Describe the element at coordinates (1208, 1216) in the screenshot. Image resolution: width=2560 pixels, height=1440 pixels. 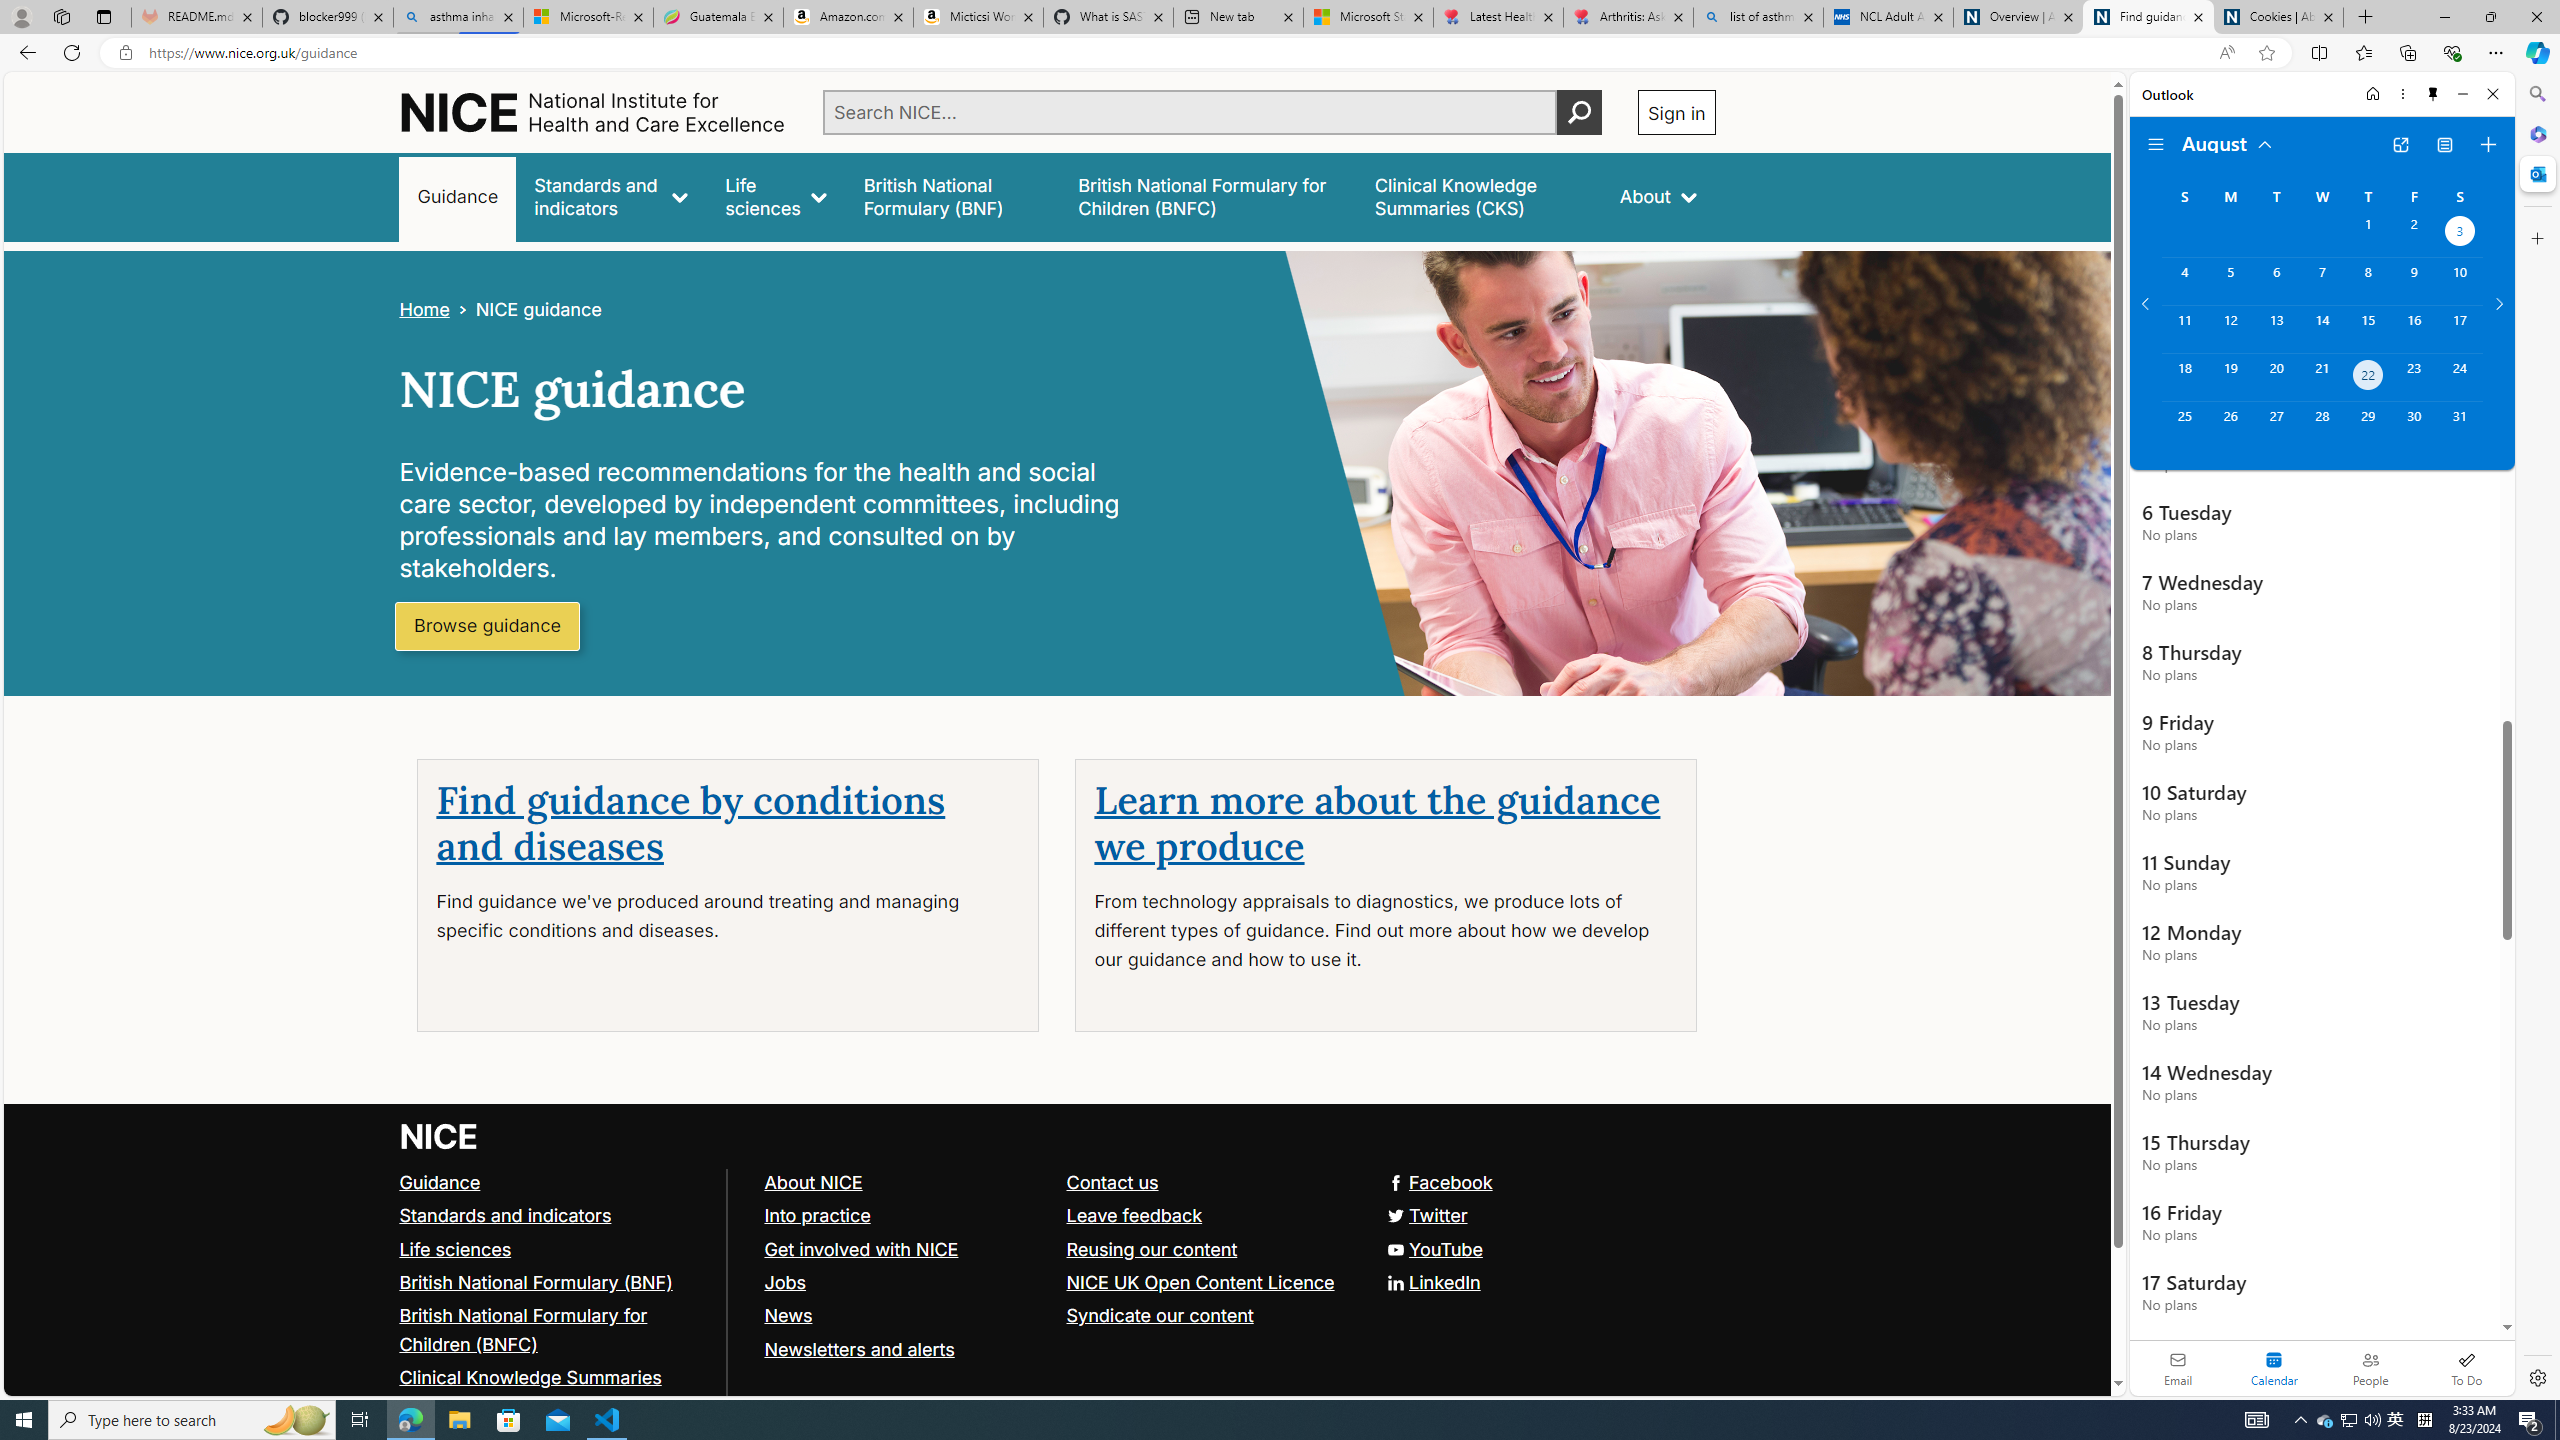
I see `Leave feedback` at that location.